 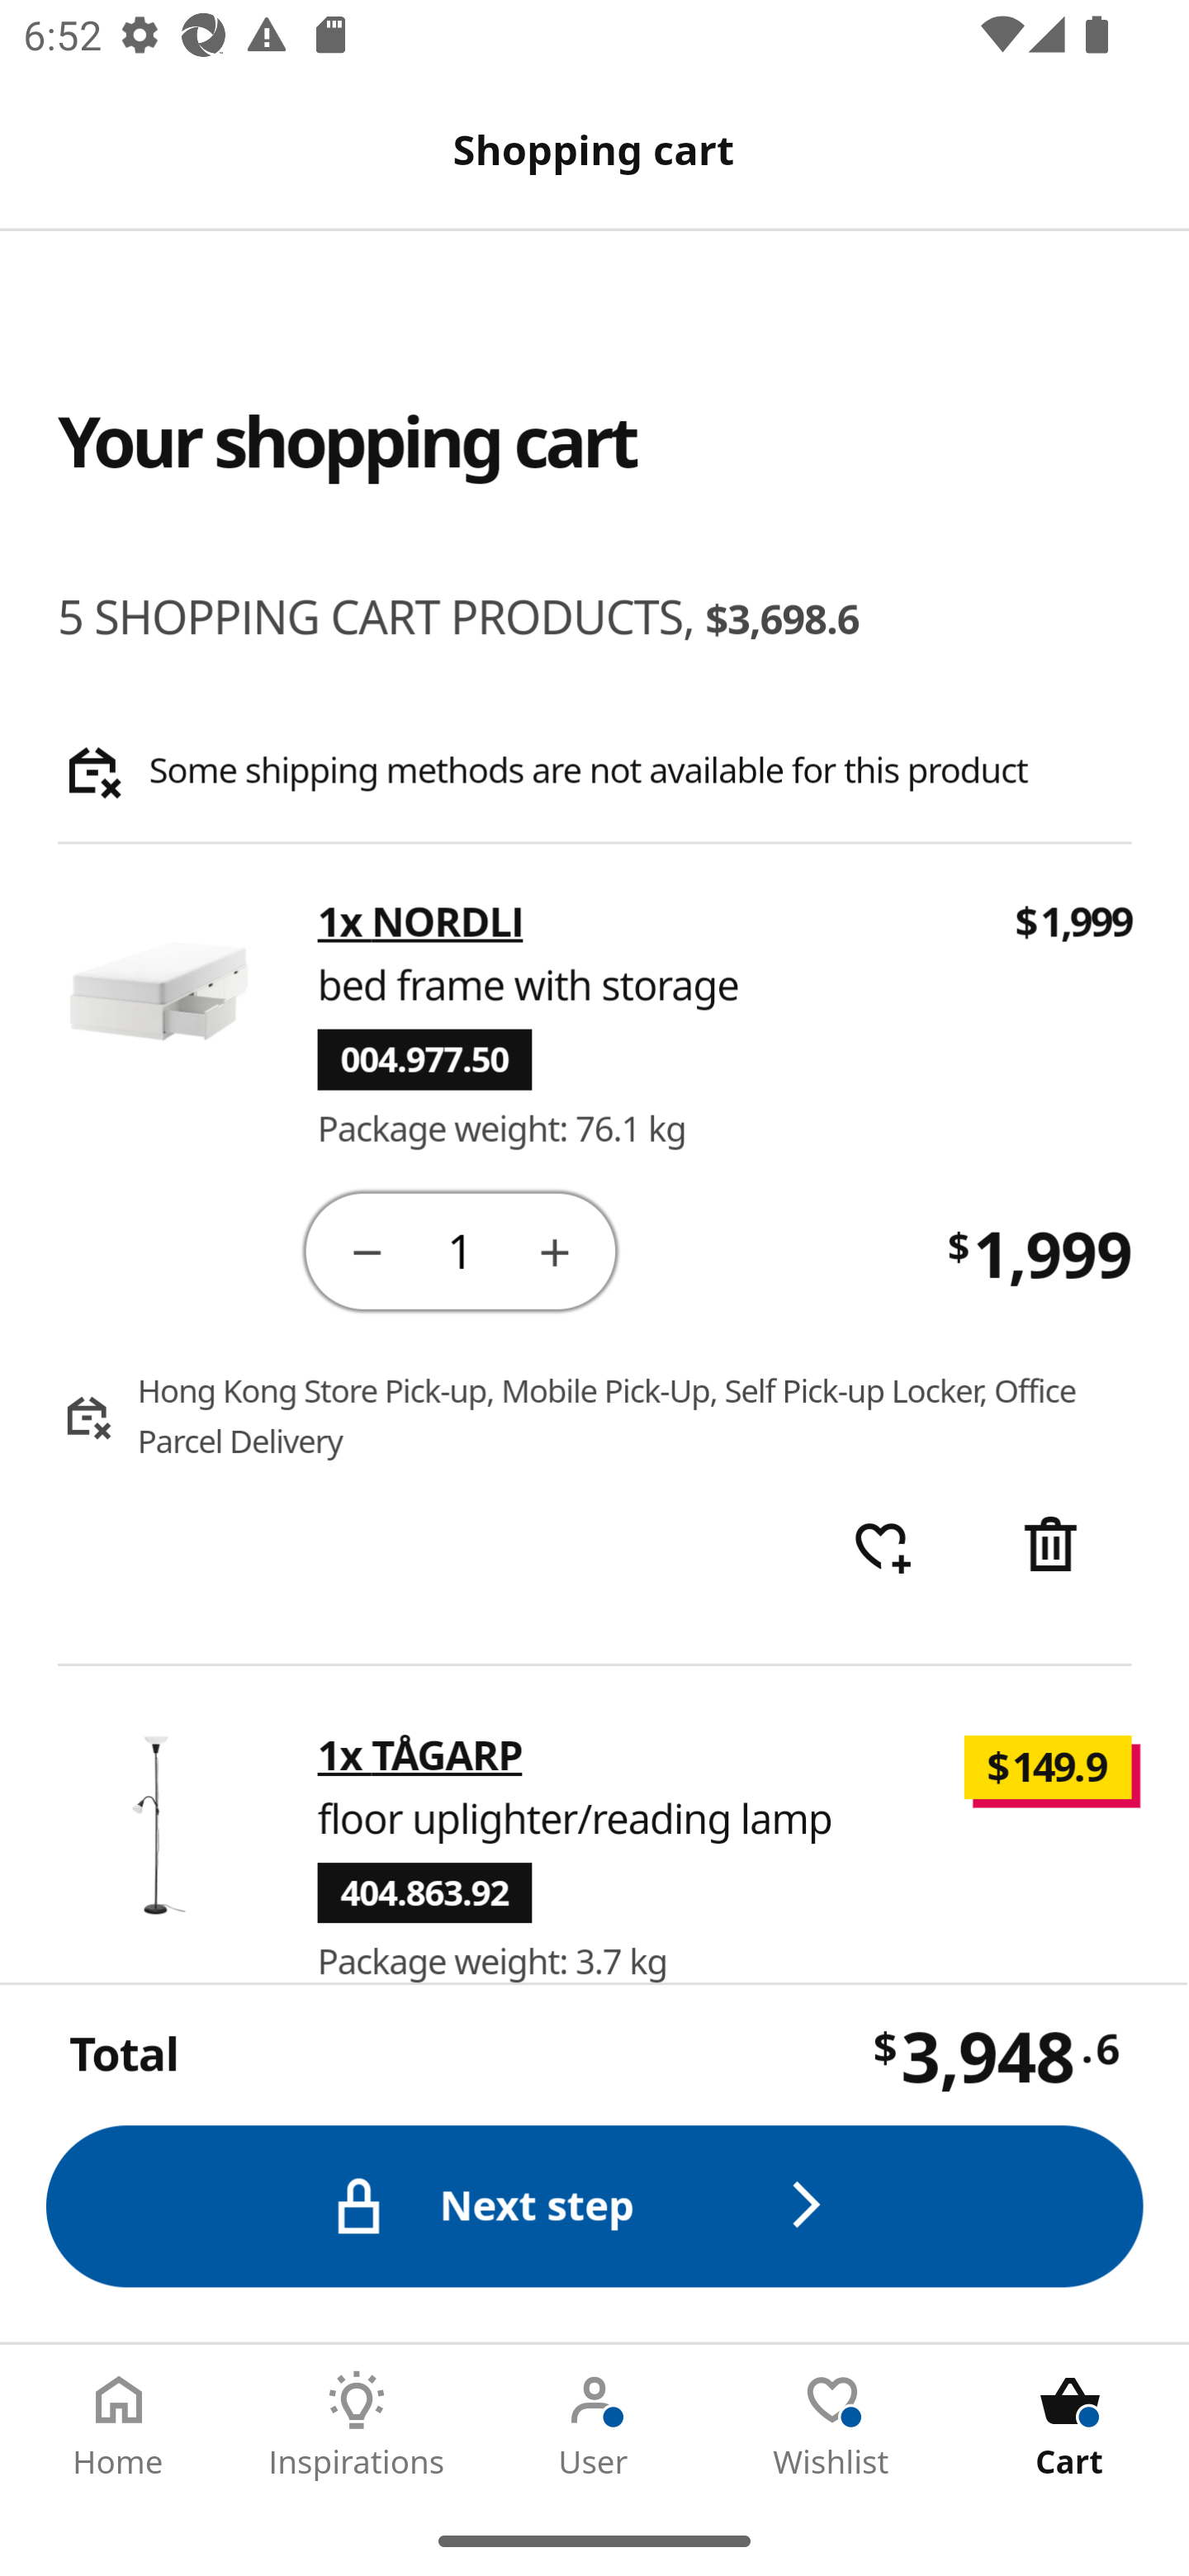 I want to click on , so click(x=367, y=1250).